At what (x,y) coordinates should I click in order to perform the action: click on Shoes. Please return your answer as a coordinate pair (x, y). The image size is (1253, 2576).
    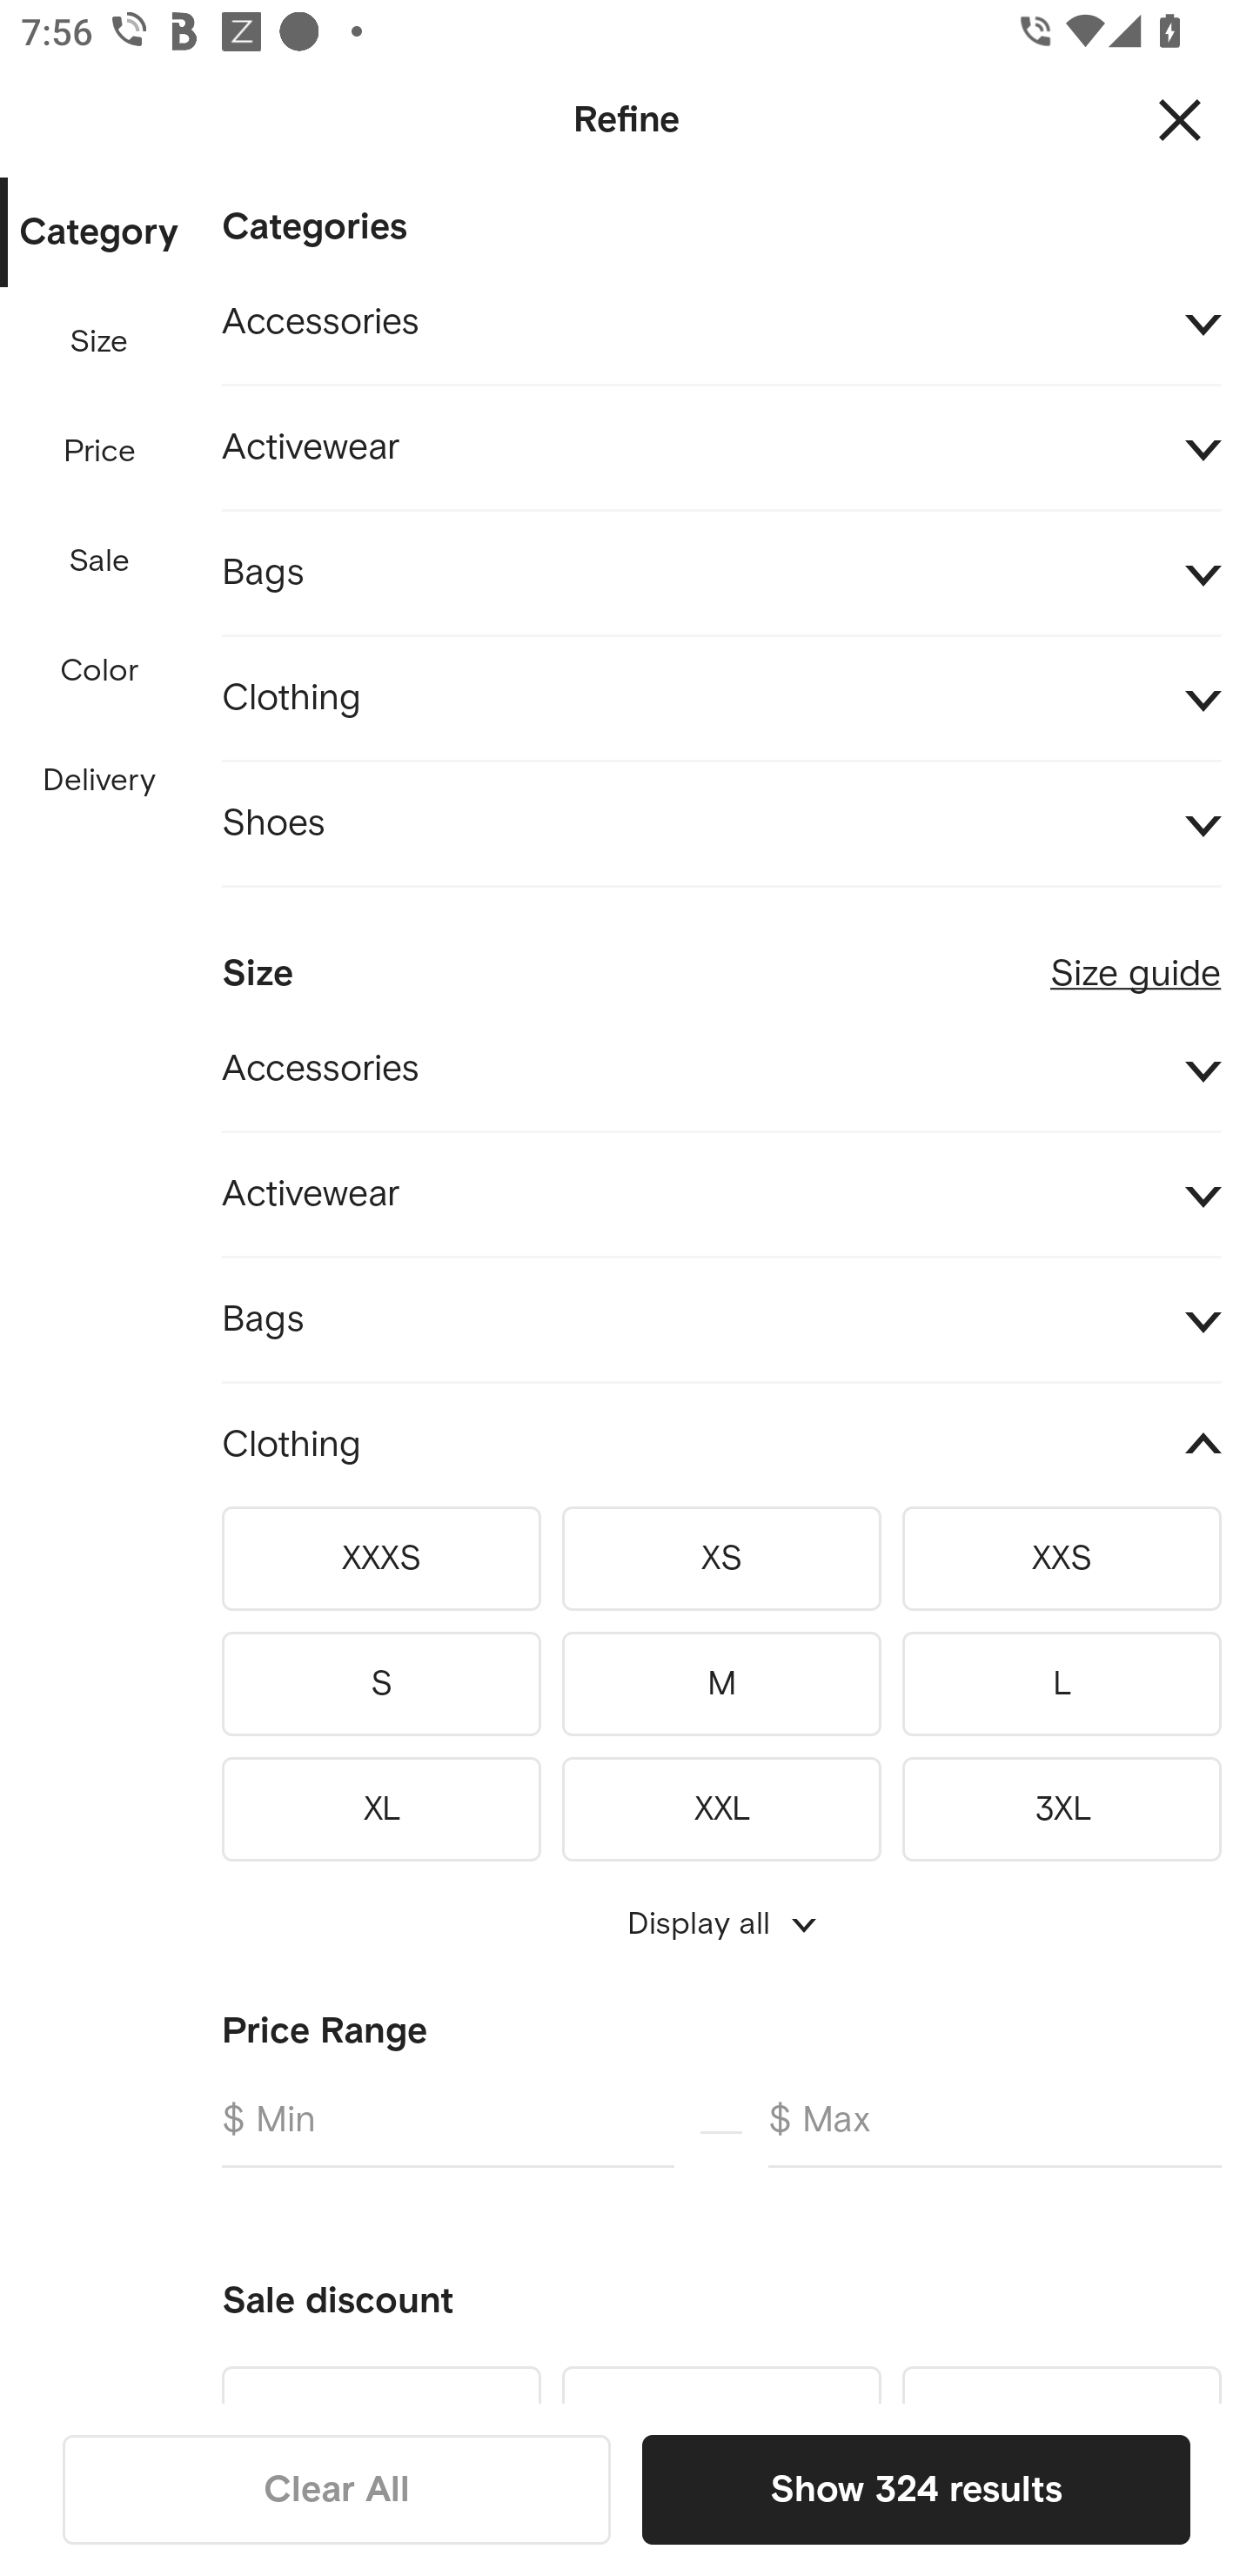
    Looking at the image, I should click on (721, 824).